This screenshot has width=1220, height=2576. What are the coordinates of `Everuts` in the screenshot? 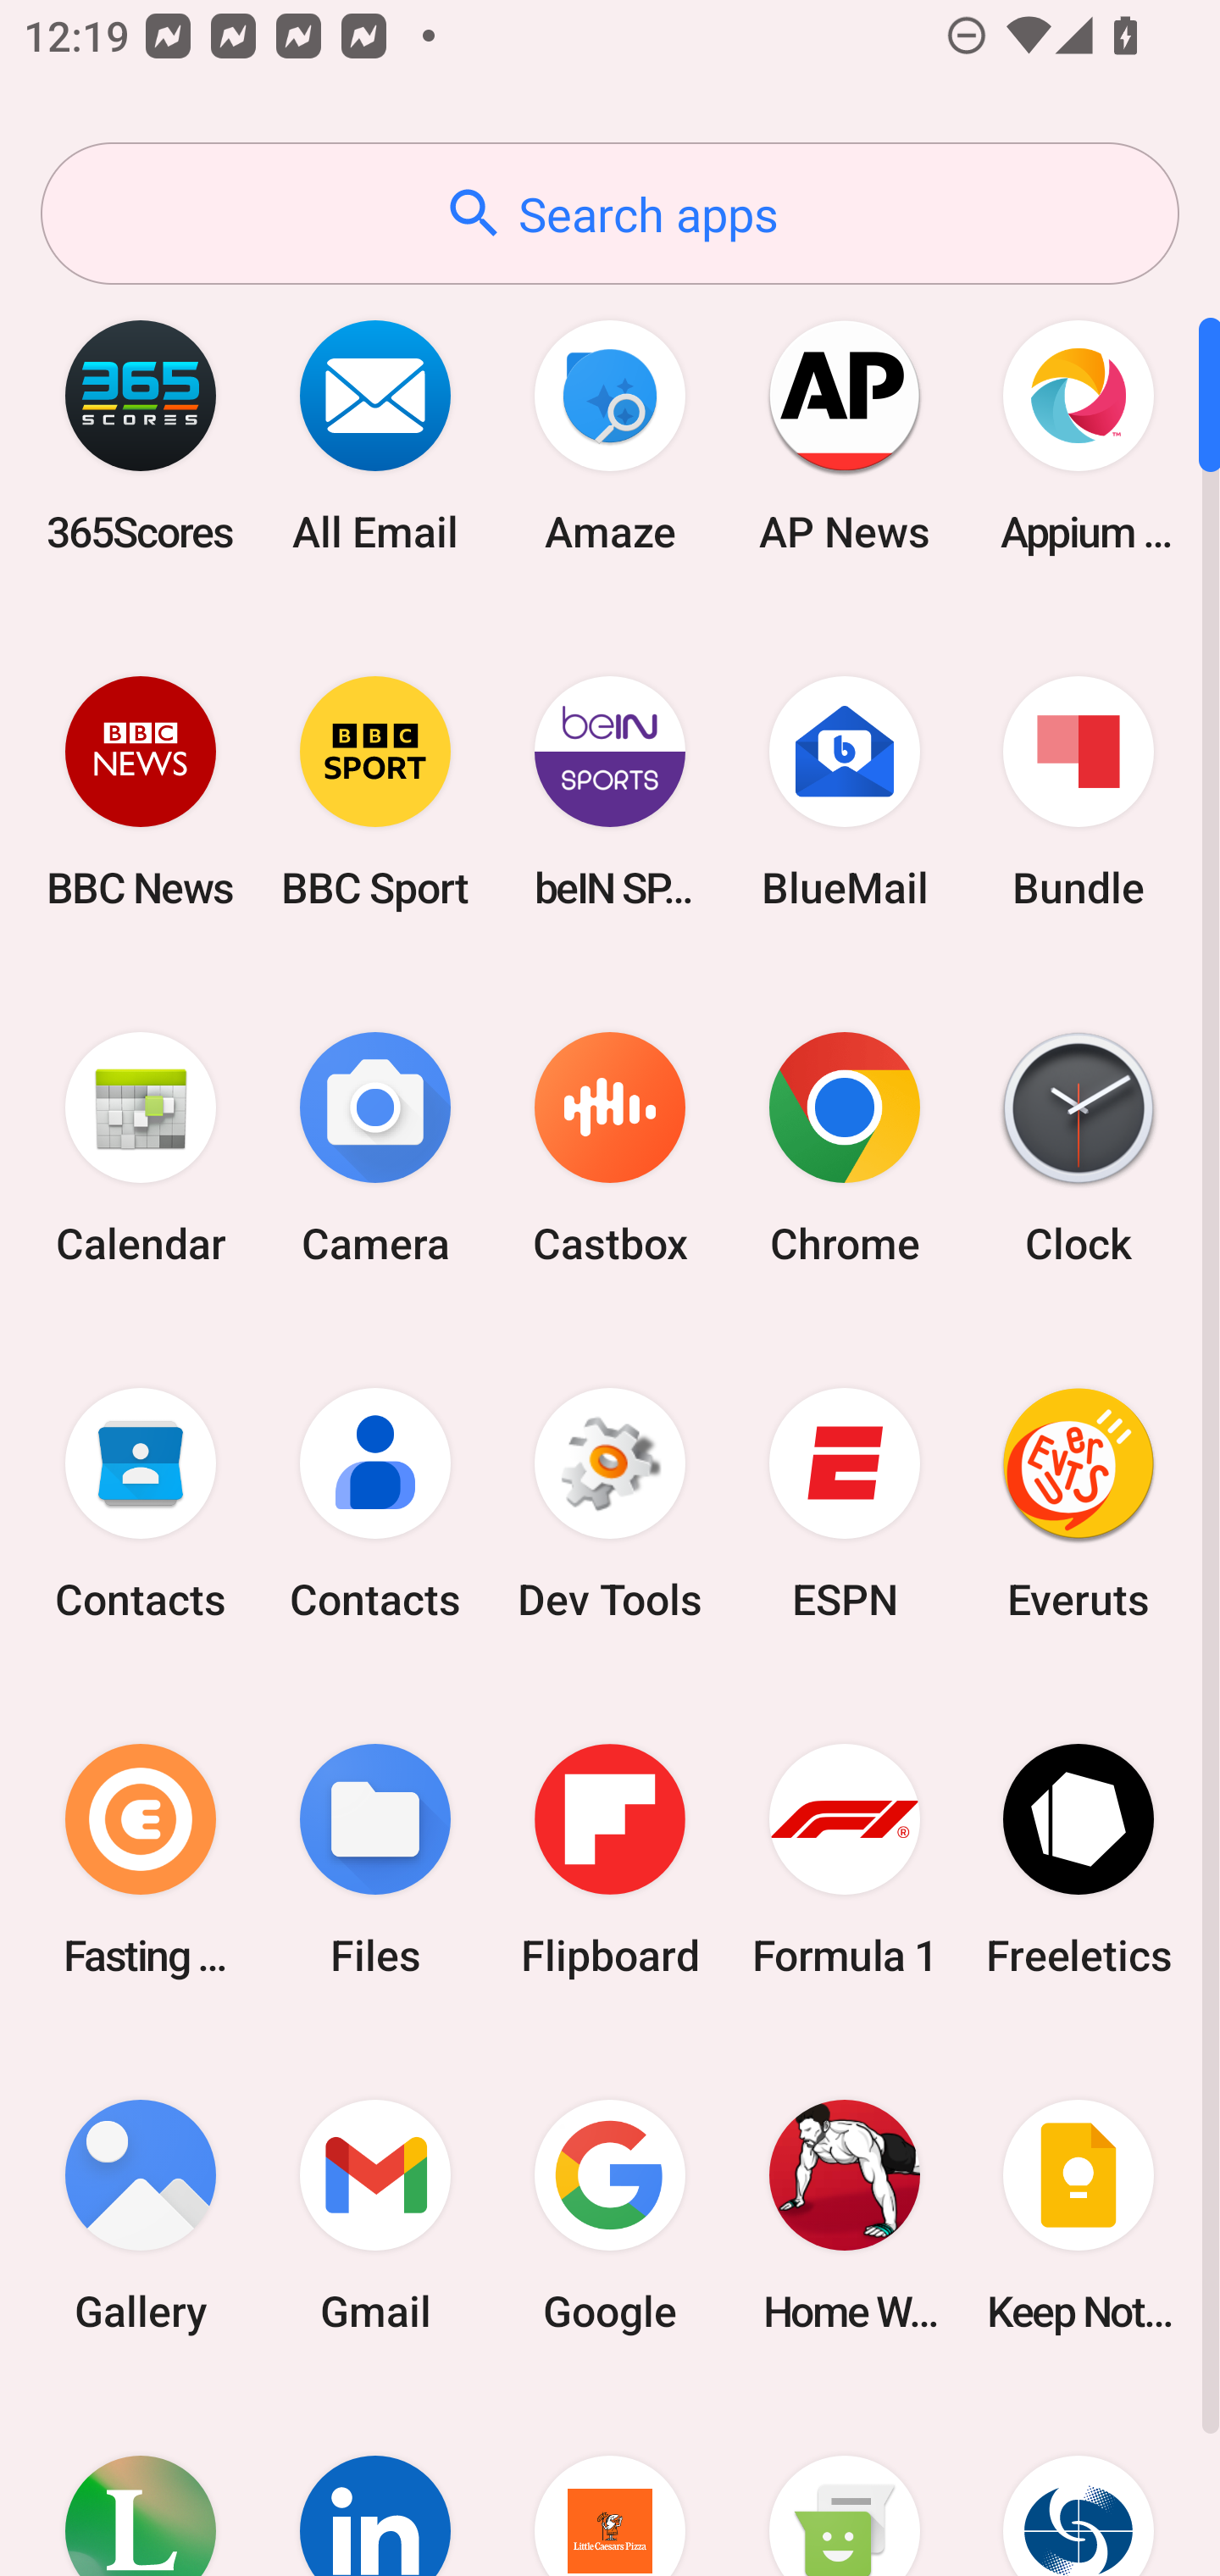 It's located at (1079, 1504).